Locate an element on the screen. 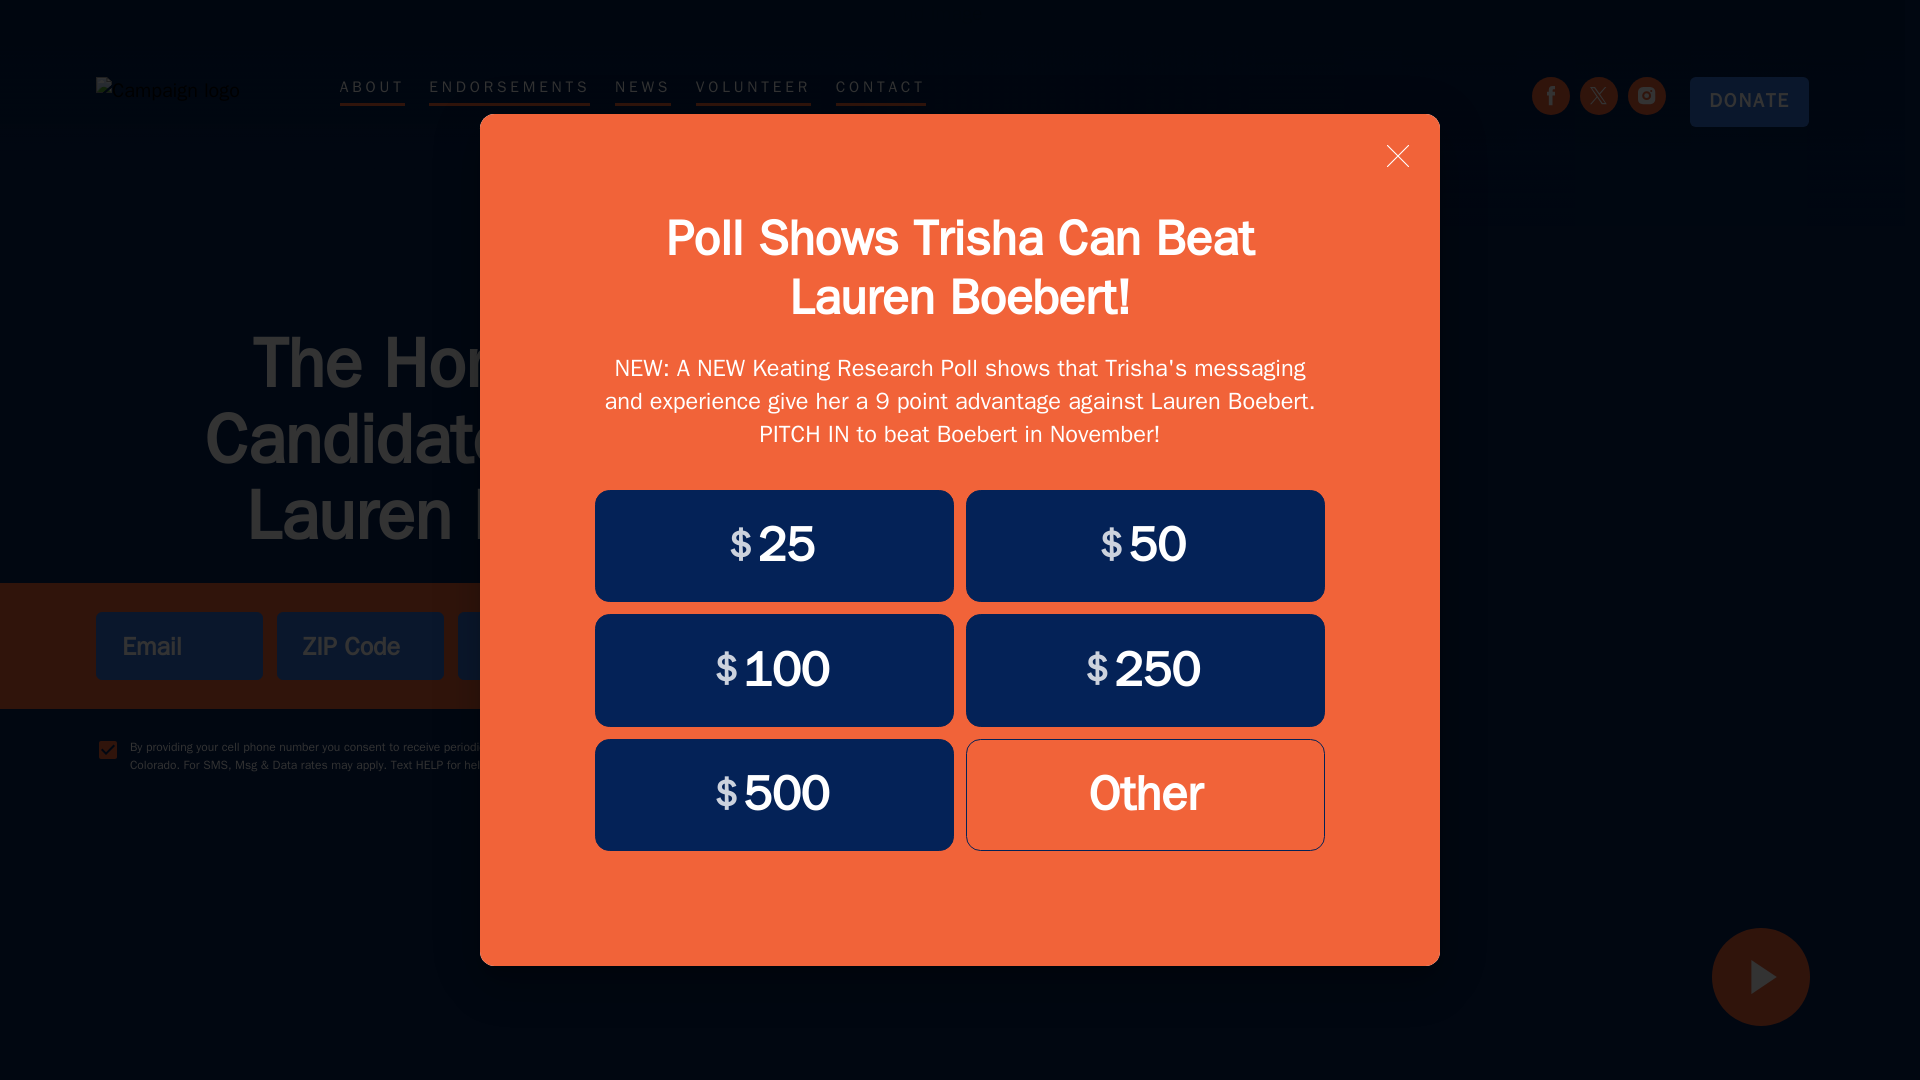  DONATE is located at coordinates (1748, 102).